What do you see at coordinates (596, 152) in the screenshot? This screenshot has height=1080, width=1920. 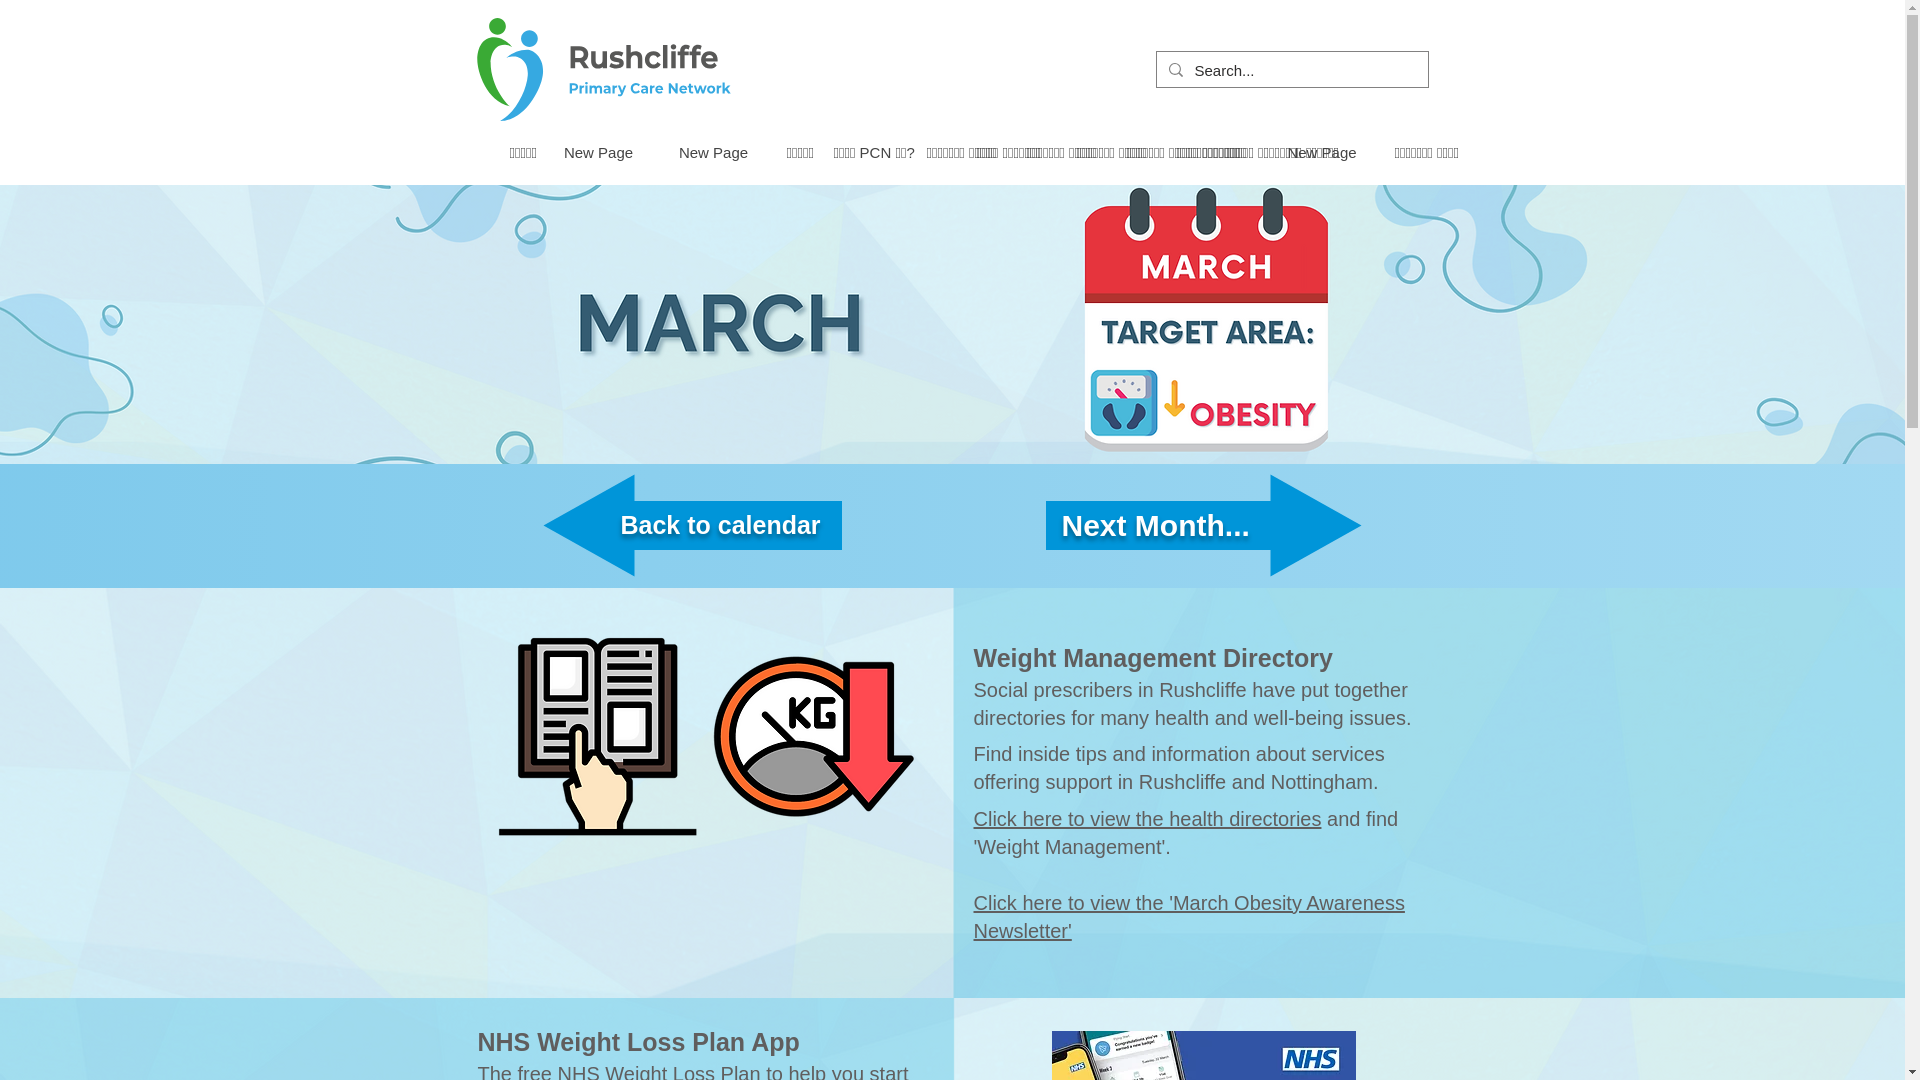 I see `New Page` at bounding box center [596, 152].